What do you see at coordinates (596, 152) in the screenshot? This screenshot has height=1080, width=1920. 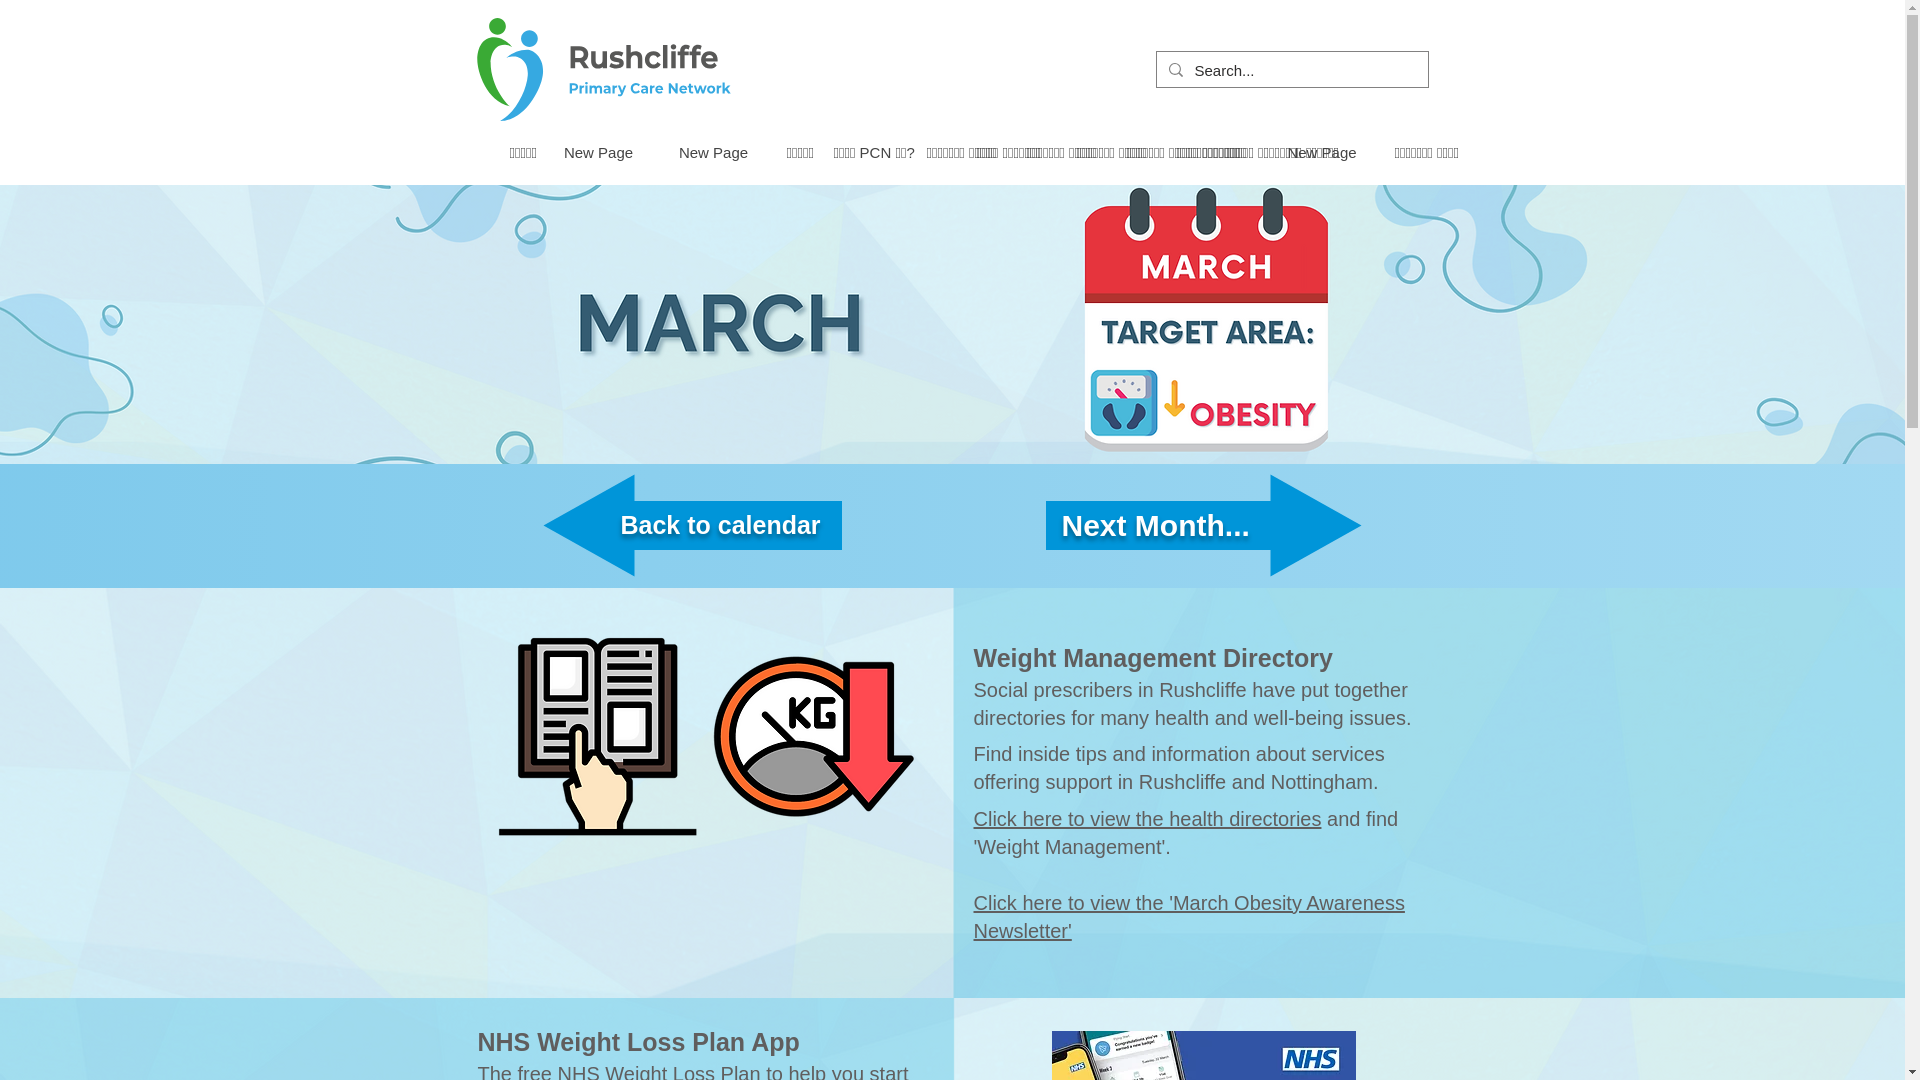 I see `New Page` at bounding box center [596, 152].